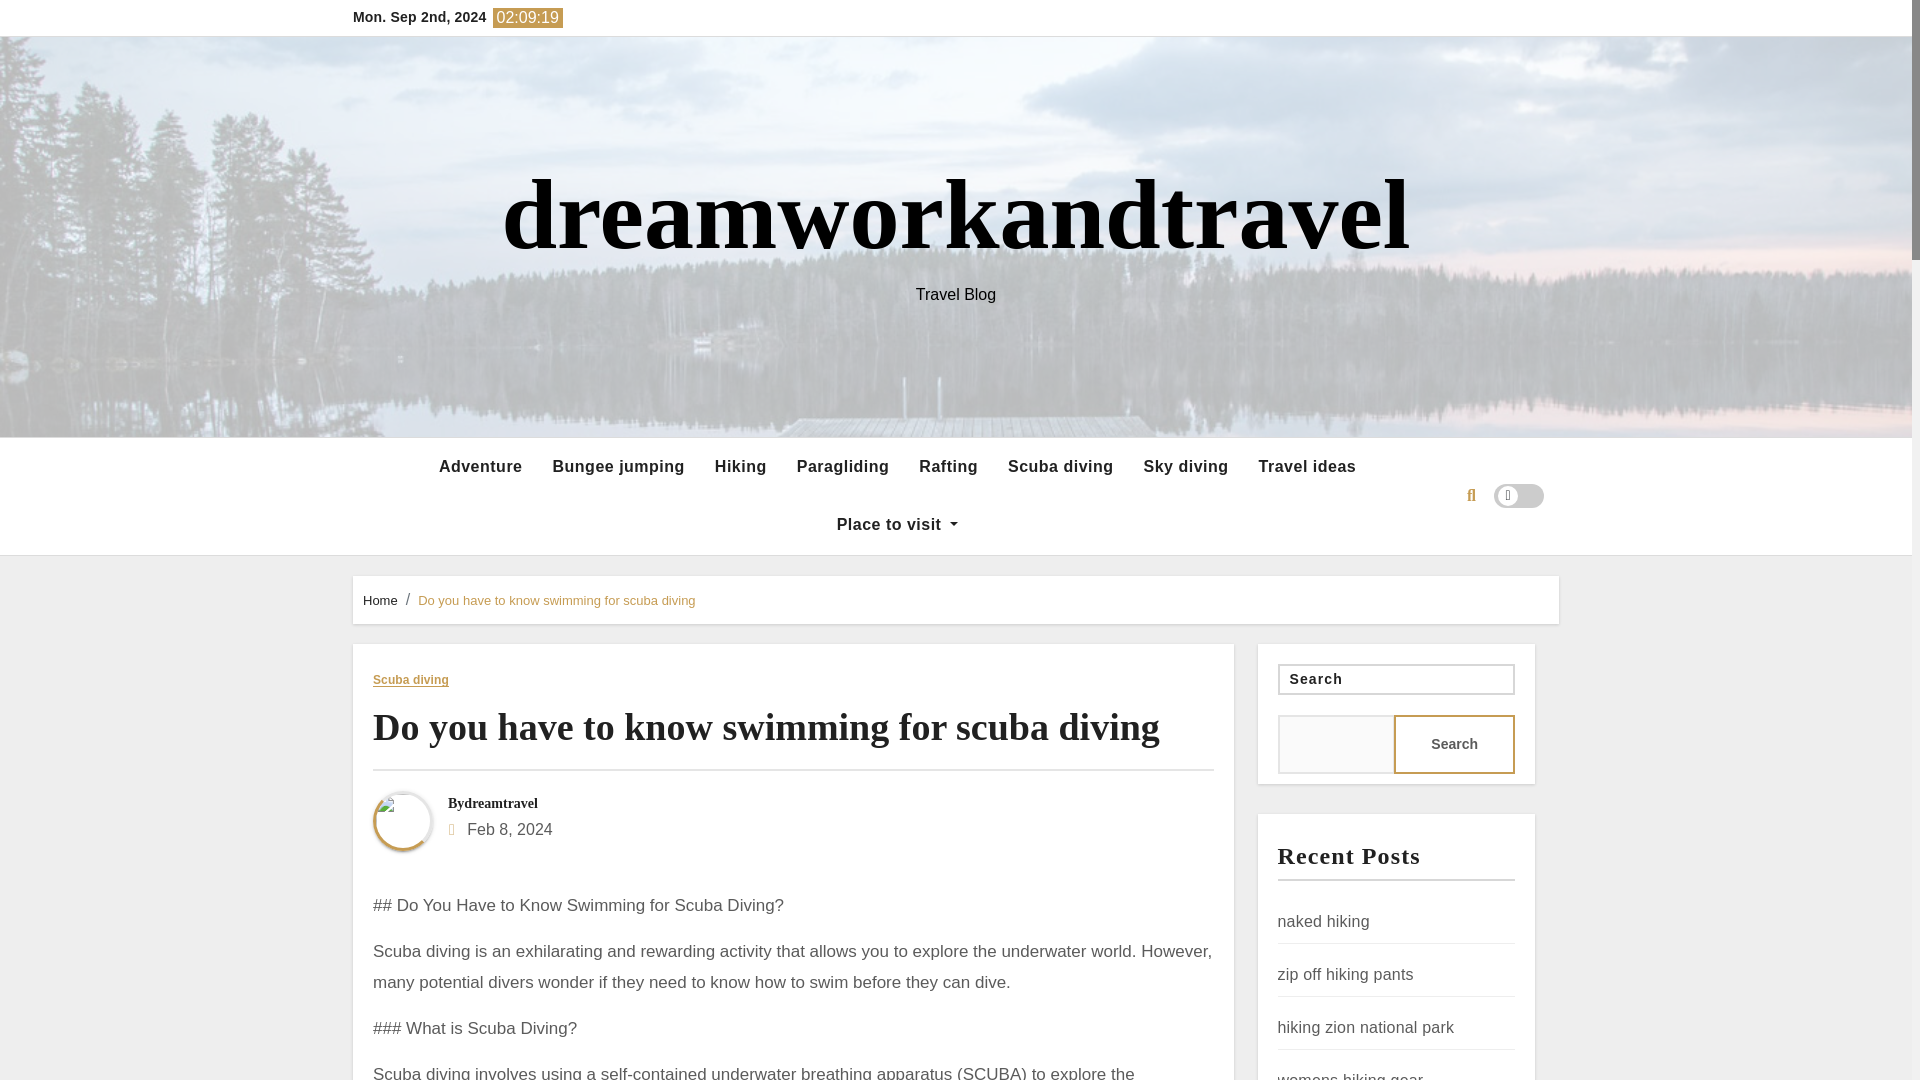 This screenshot has width=1920, height=1080. What do you see at coordinates (1308, 466) in the screenshot?
I see `Travel ideas` at bounding box center [1308, 466].